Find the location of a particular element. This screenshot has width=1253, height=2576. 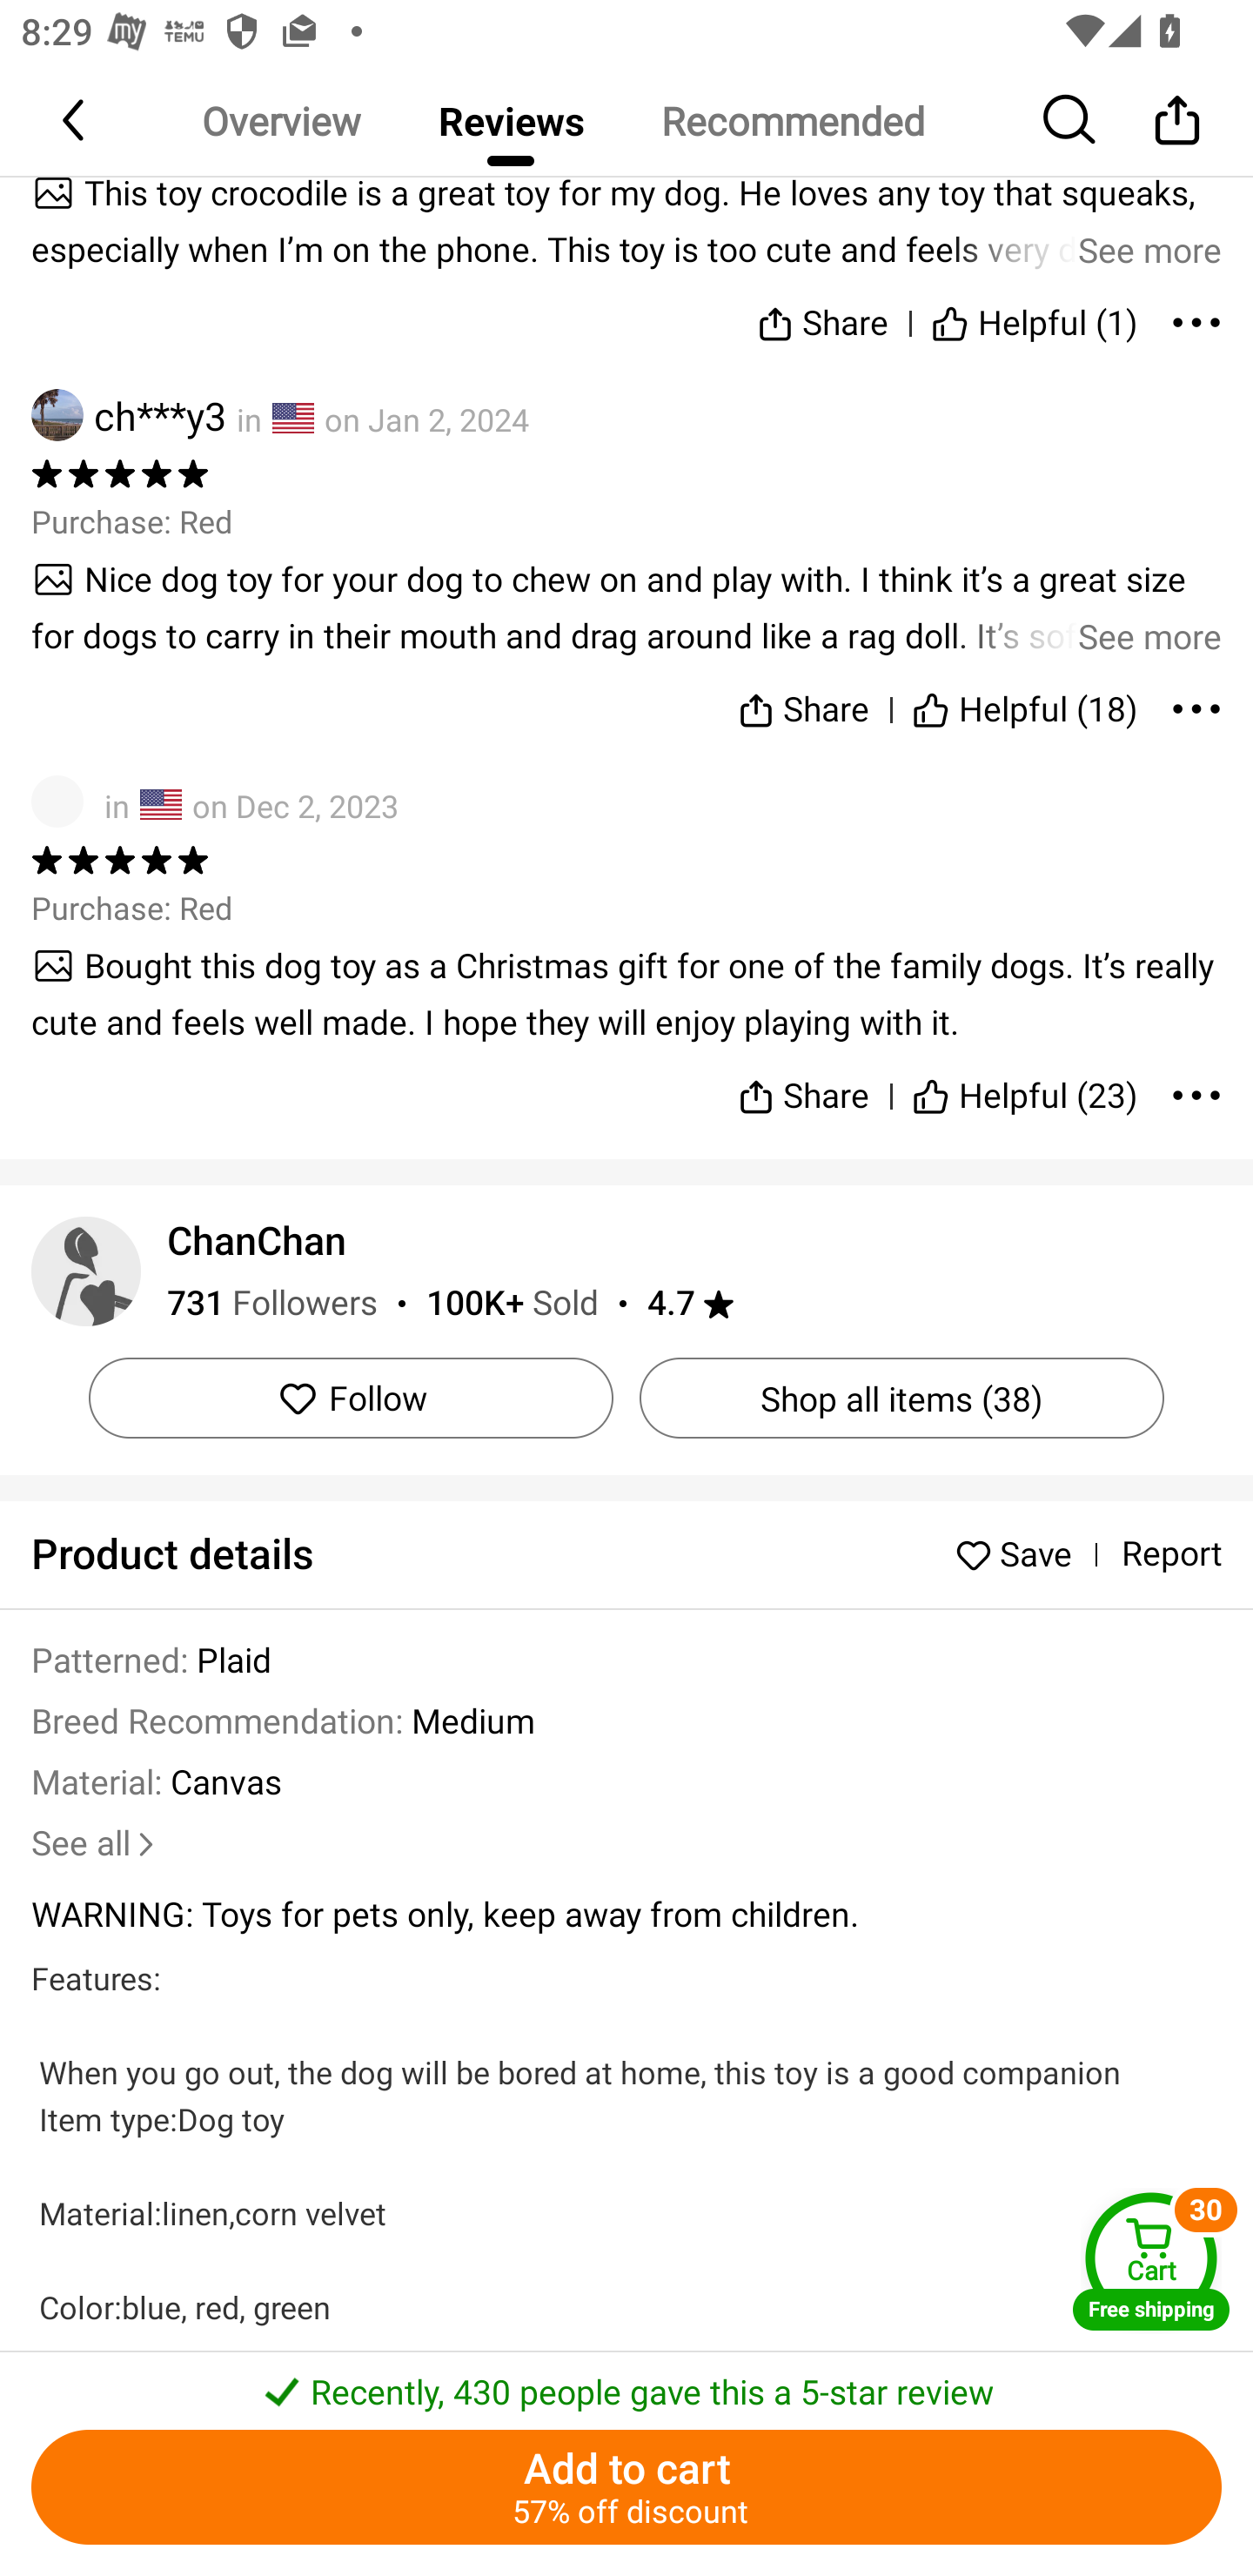

  Helpful (23) is located at coordinates (1025, 1083).